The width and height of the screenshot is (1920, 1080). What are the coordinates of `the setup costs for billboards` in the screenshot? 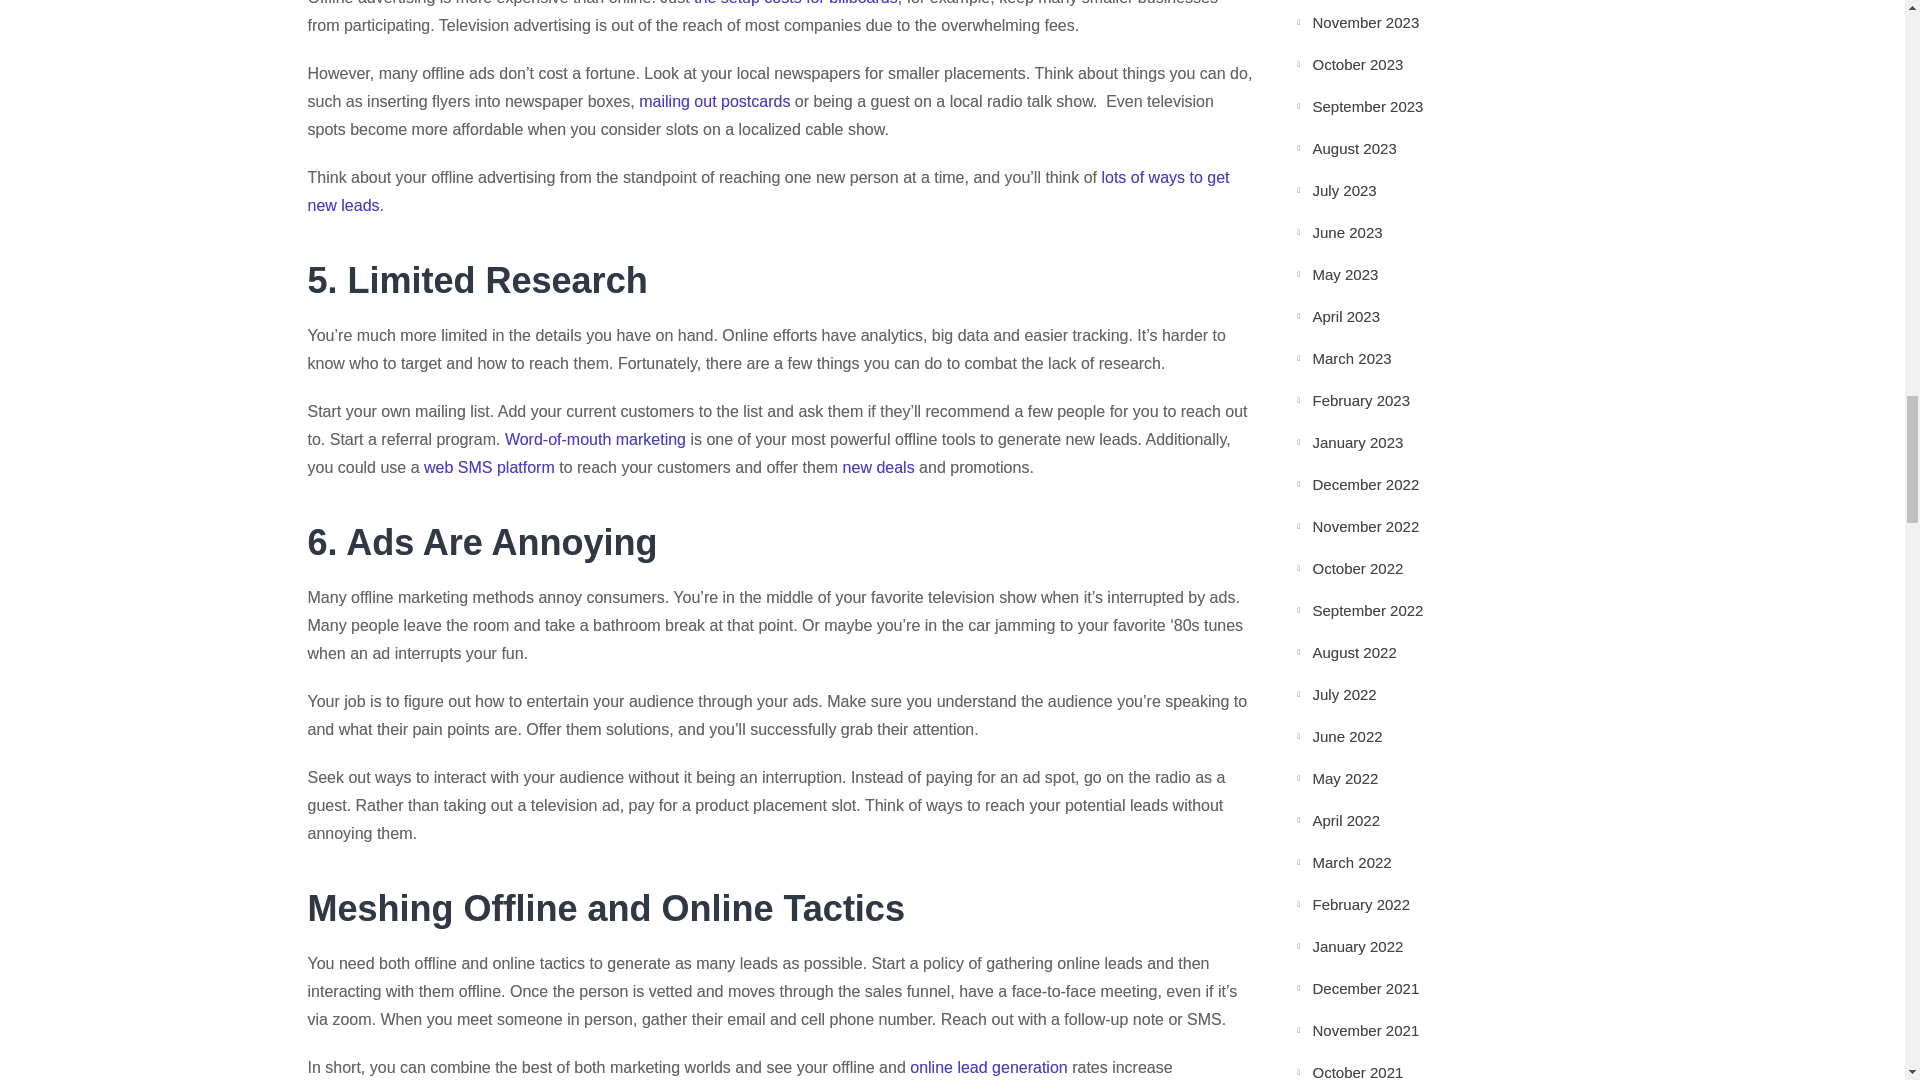 It's located at (796, 3).